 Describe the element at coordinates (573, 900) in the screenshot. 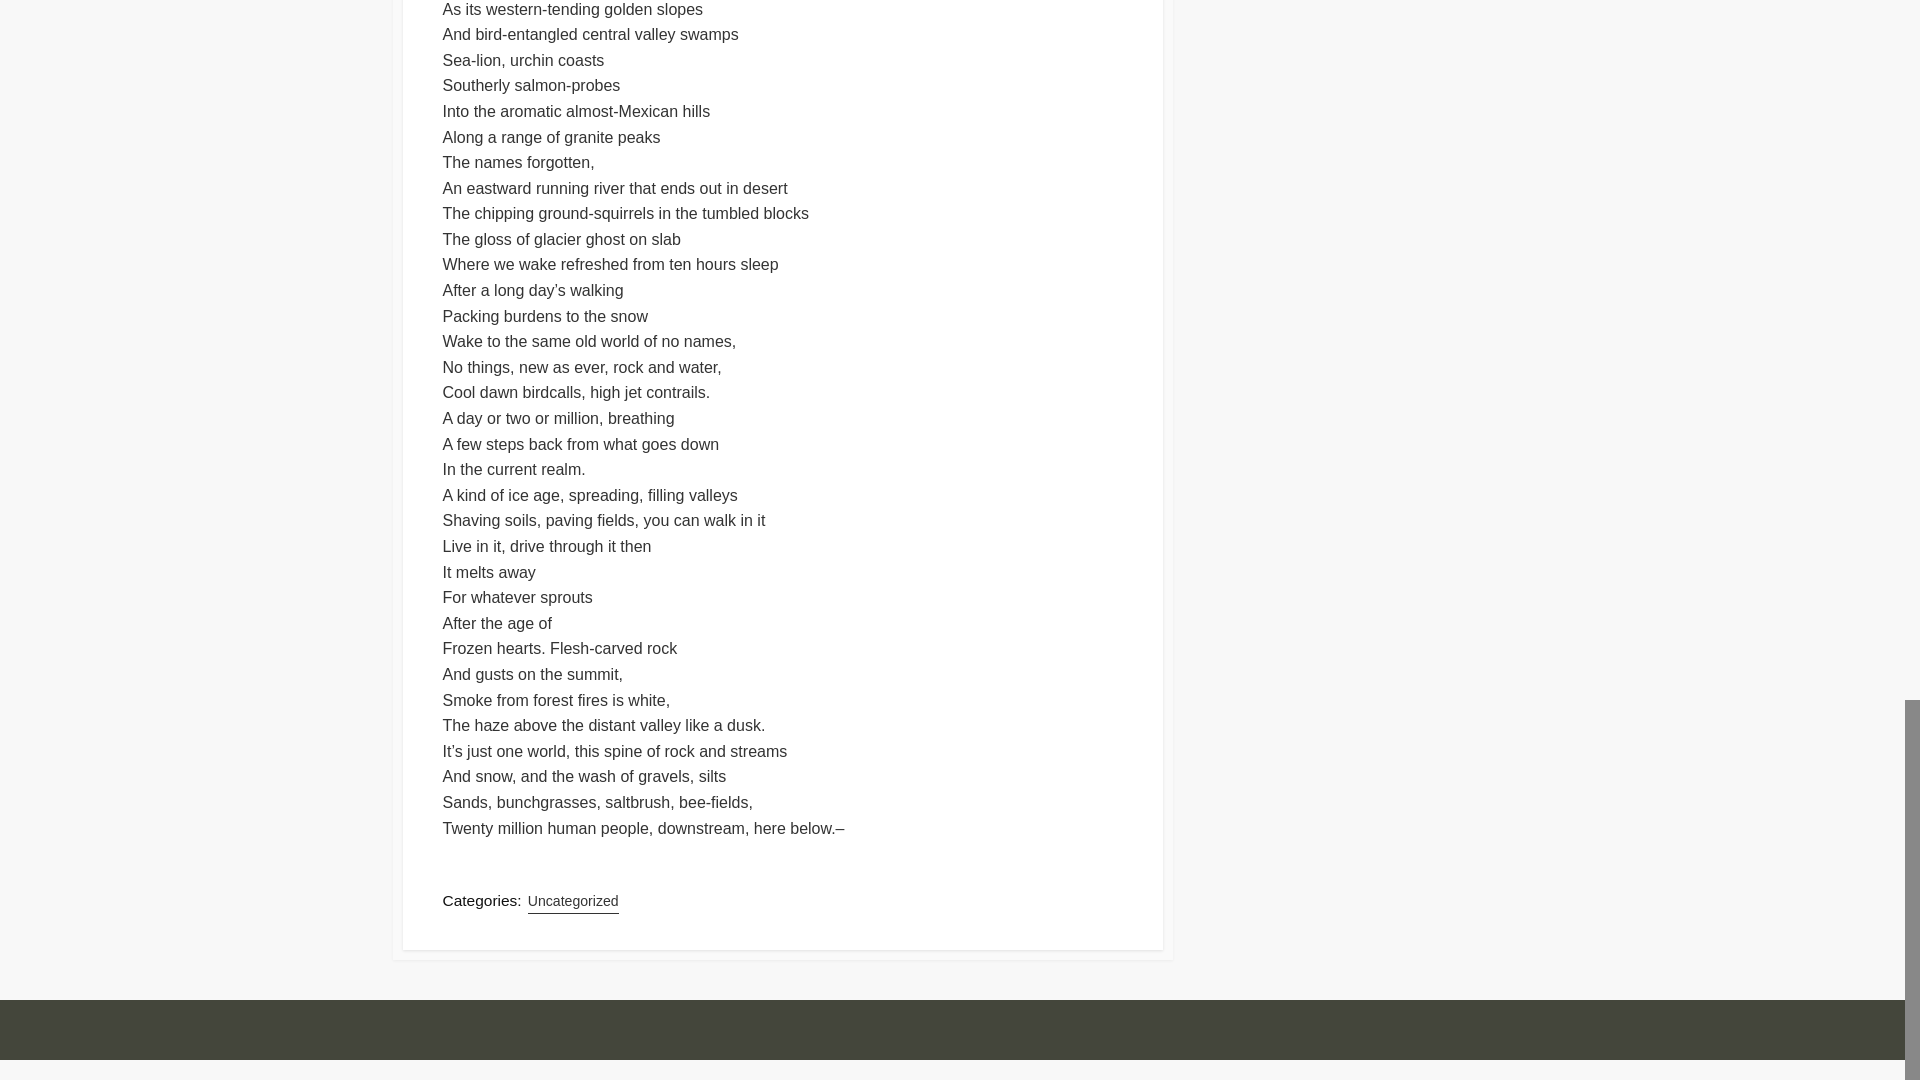

I see `Uncategorized` at that location.